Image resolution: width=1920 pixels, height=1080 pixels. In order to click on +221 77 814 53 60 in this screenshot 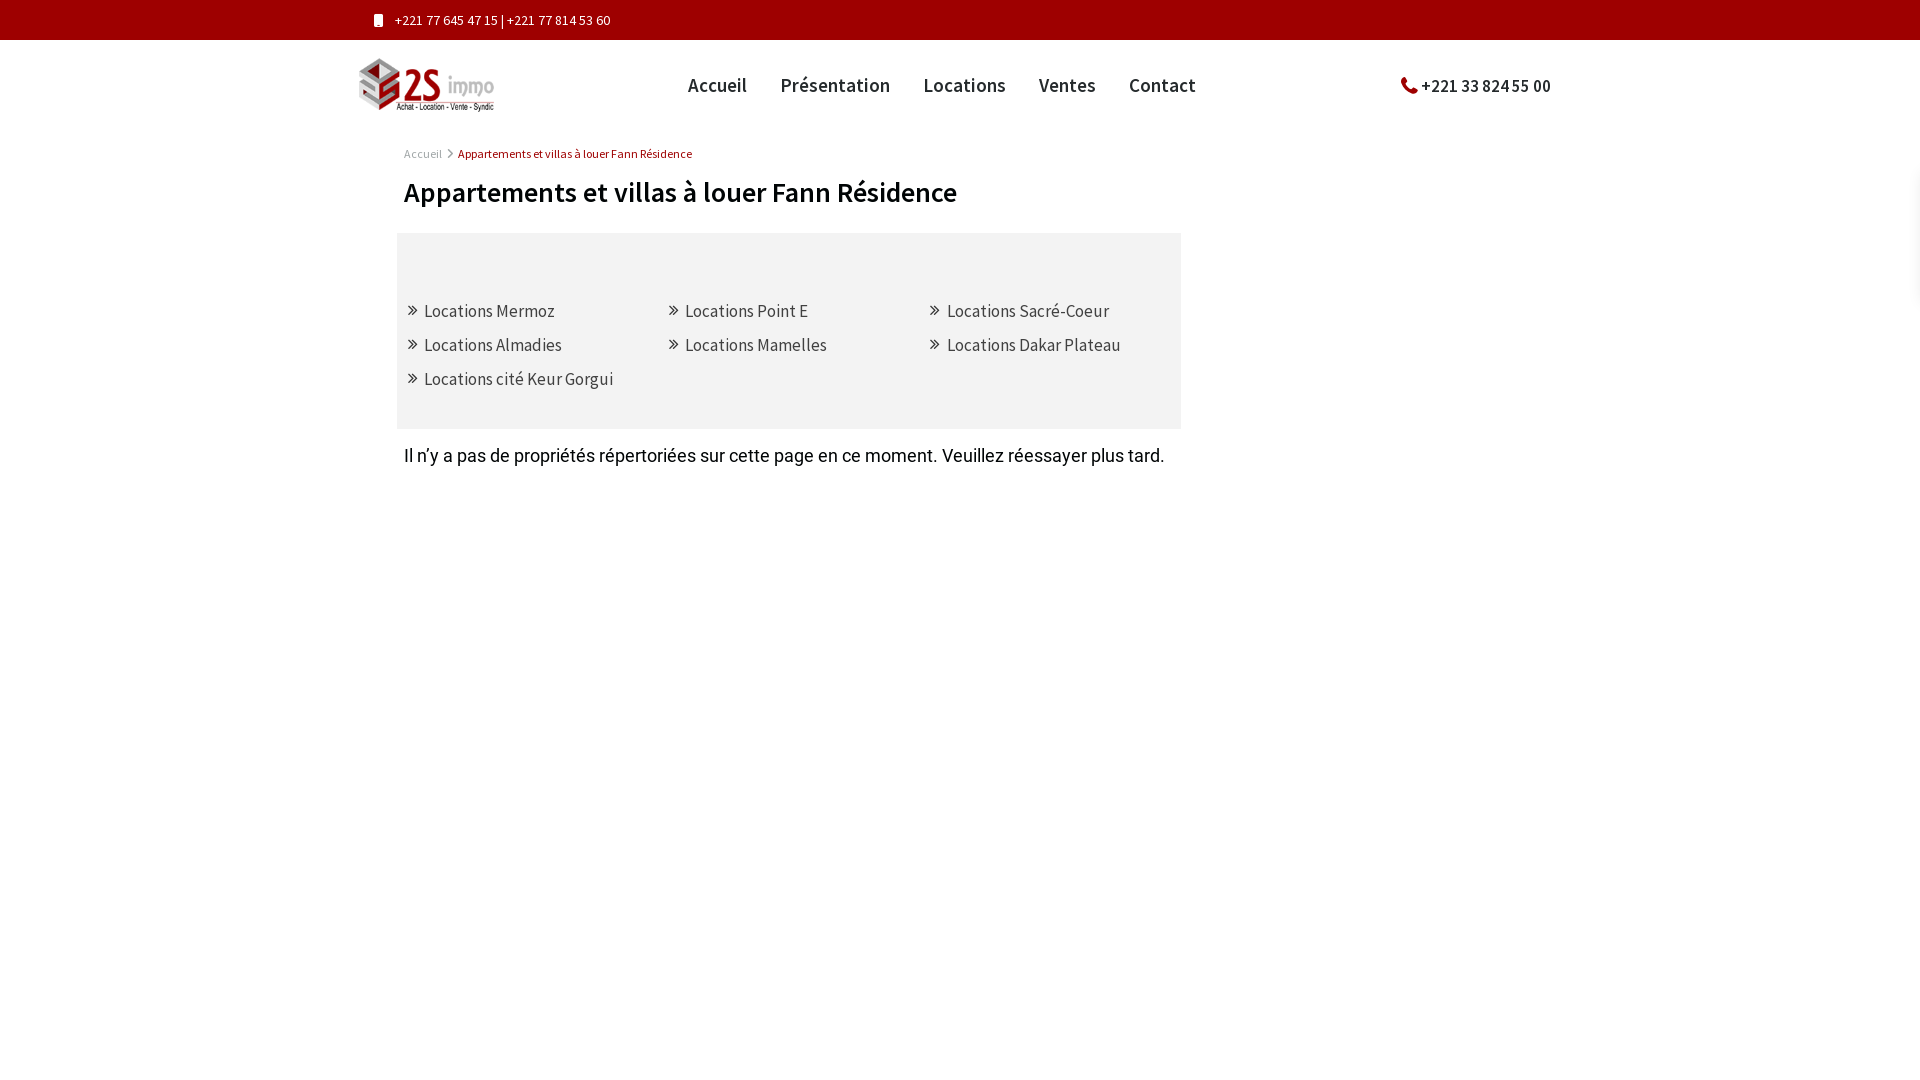, I will do `click(558, 20)`.